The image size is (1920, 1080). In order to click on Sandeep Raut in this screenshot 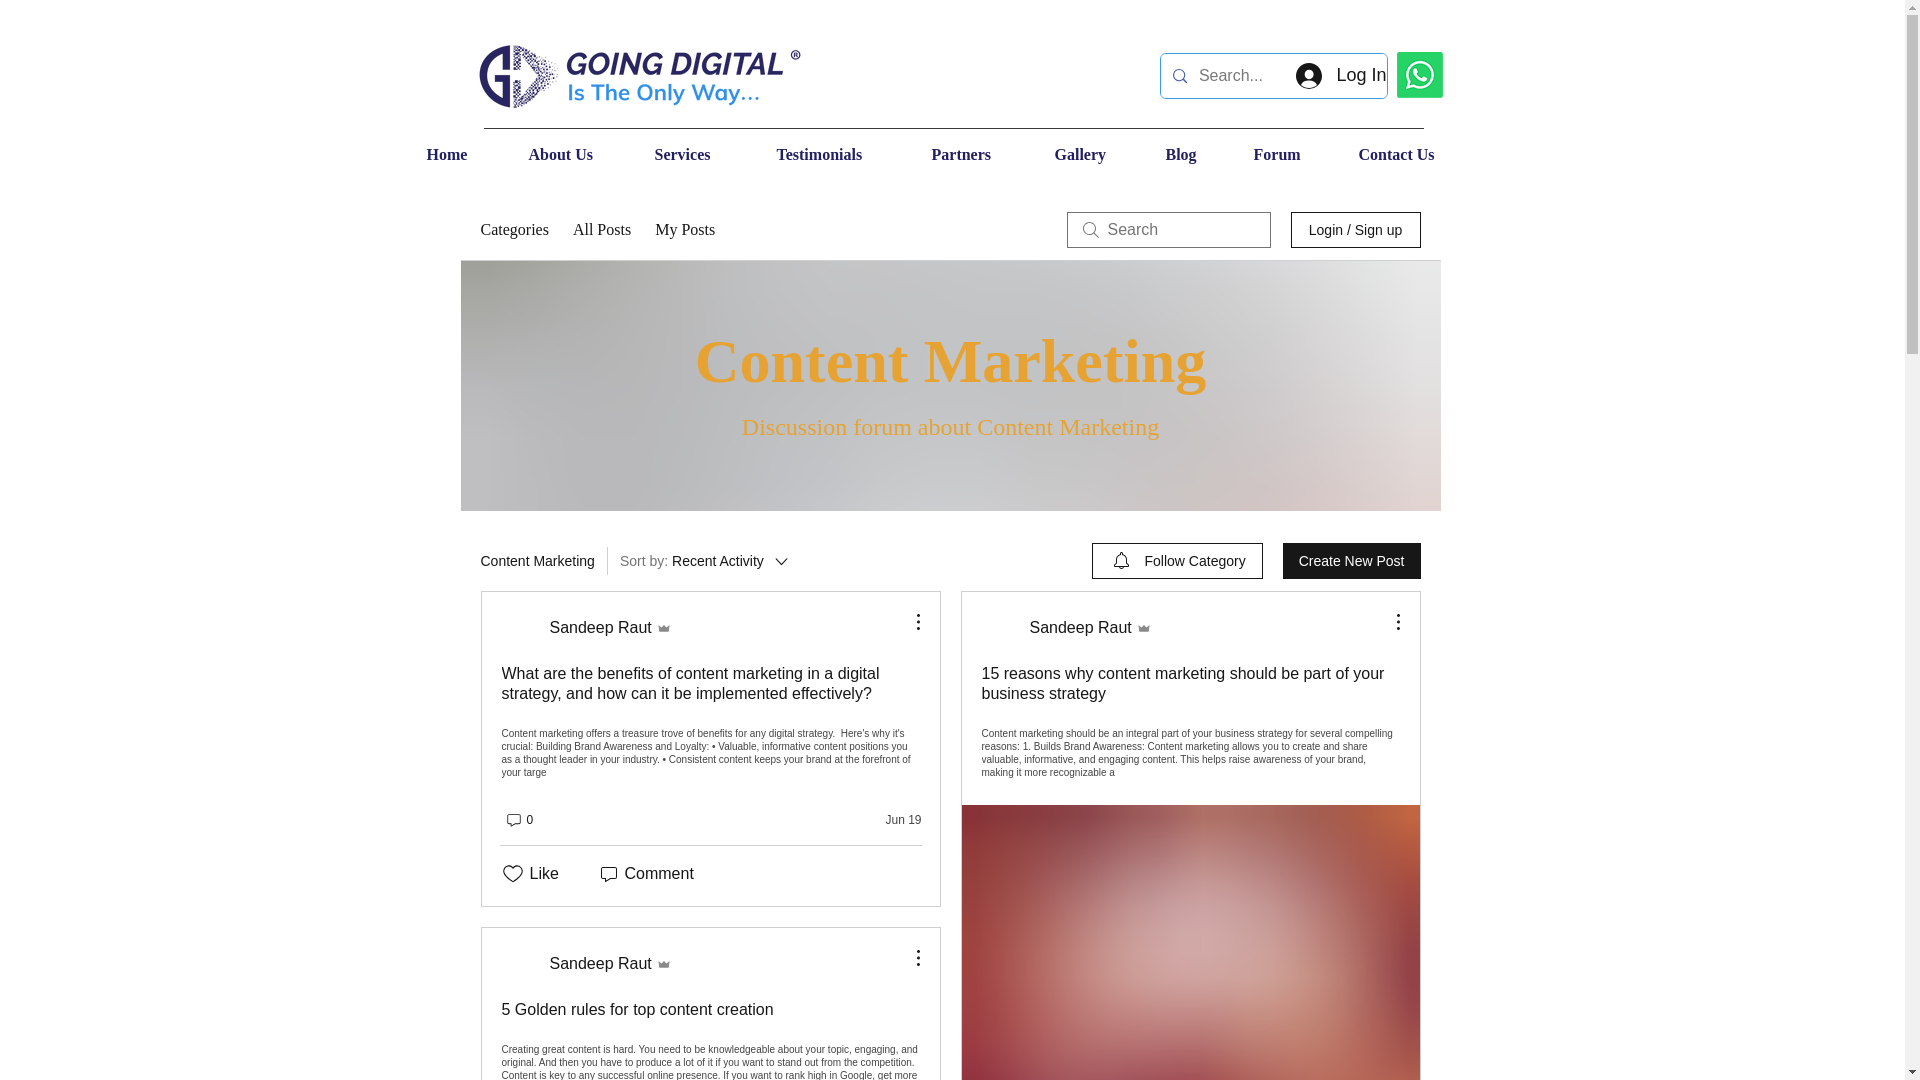, I will do `click(586, 964)`.